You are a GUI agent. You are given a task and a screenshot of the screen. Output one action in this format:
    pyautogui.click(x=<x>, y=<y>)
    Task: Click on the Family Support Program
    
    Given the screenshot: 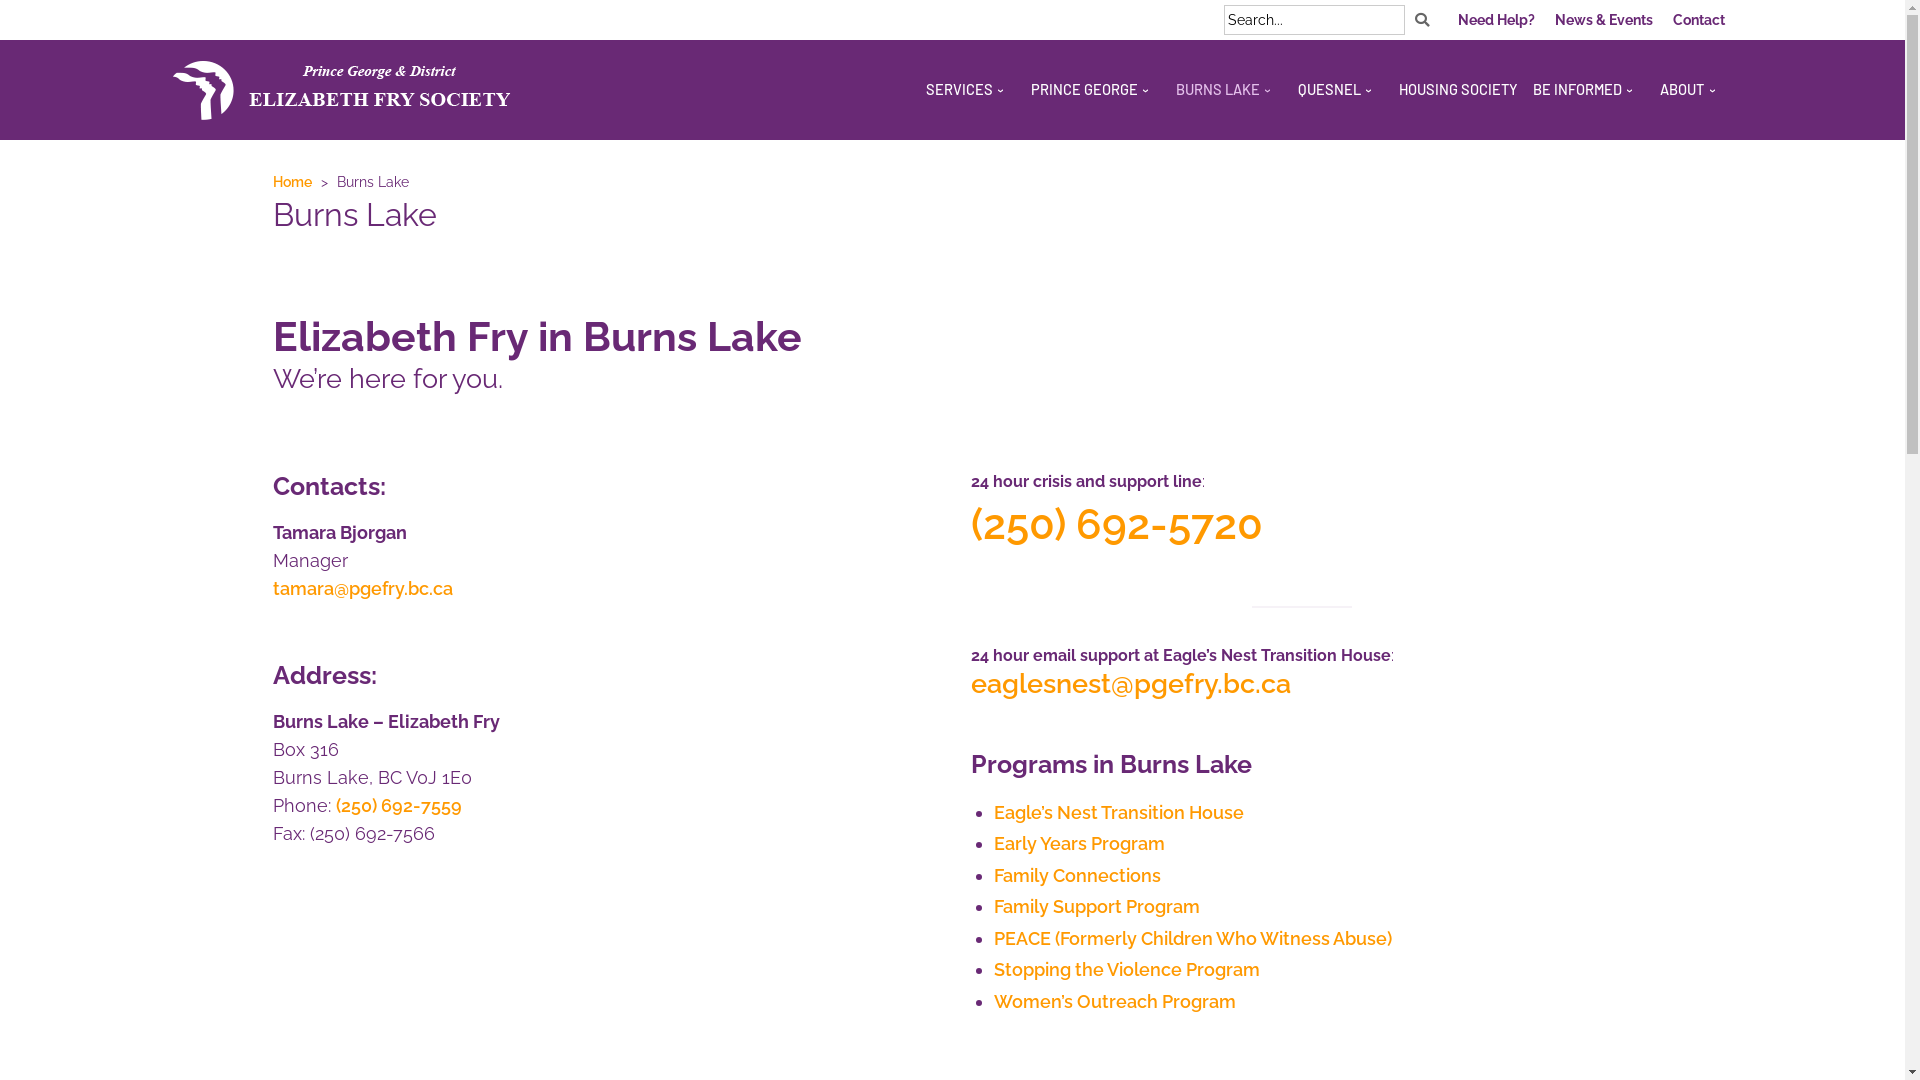 What is the action you would take?
    pyautogui.click(x=1097, y=906)
    